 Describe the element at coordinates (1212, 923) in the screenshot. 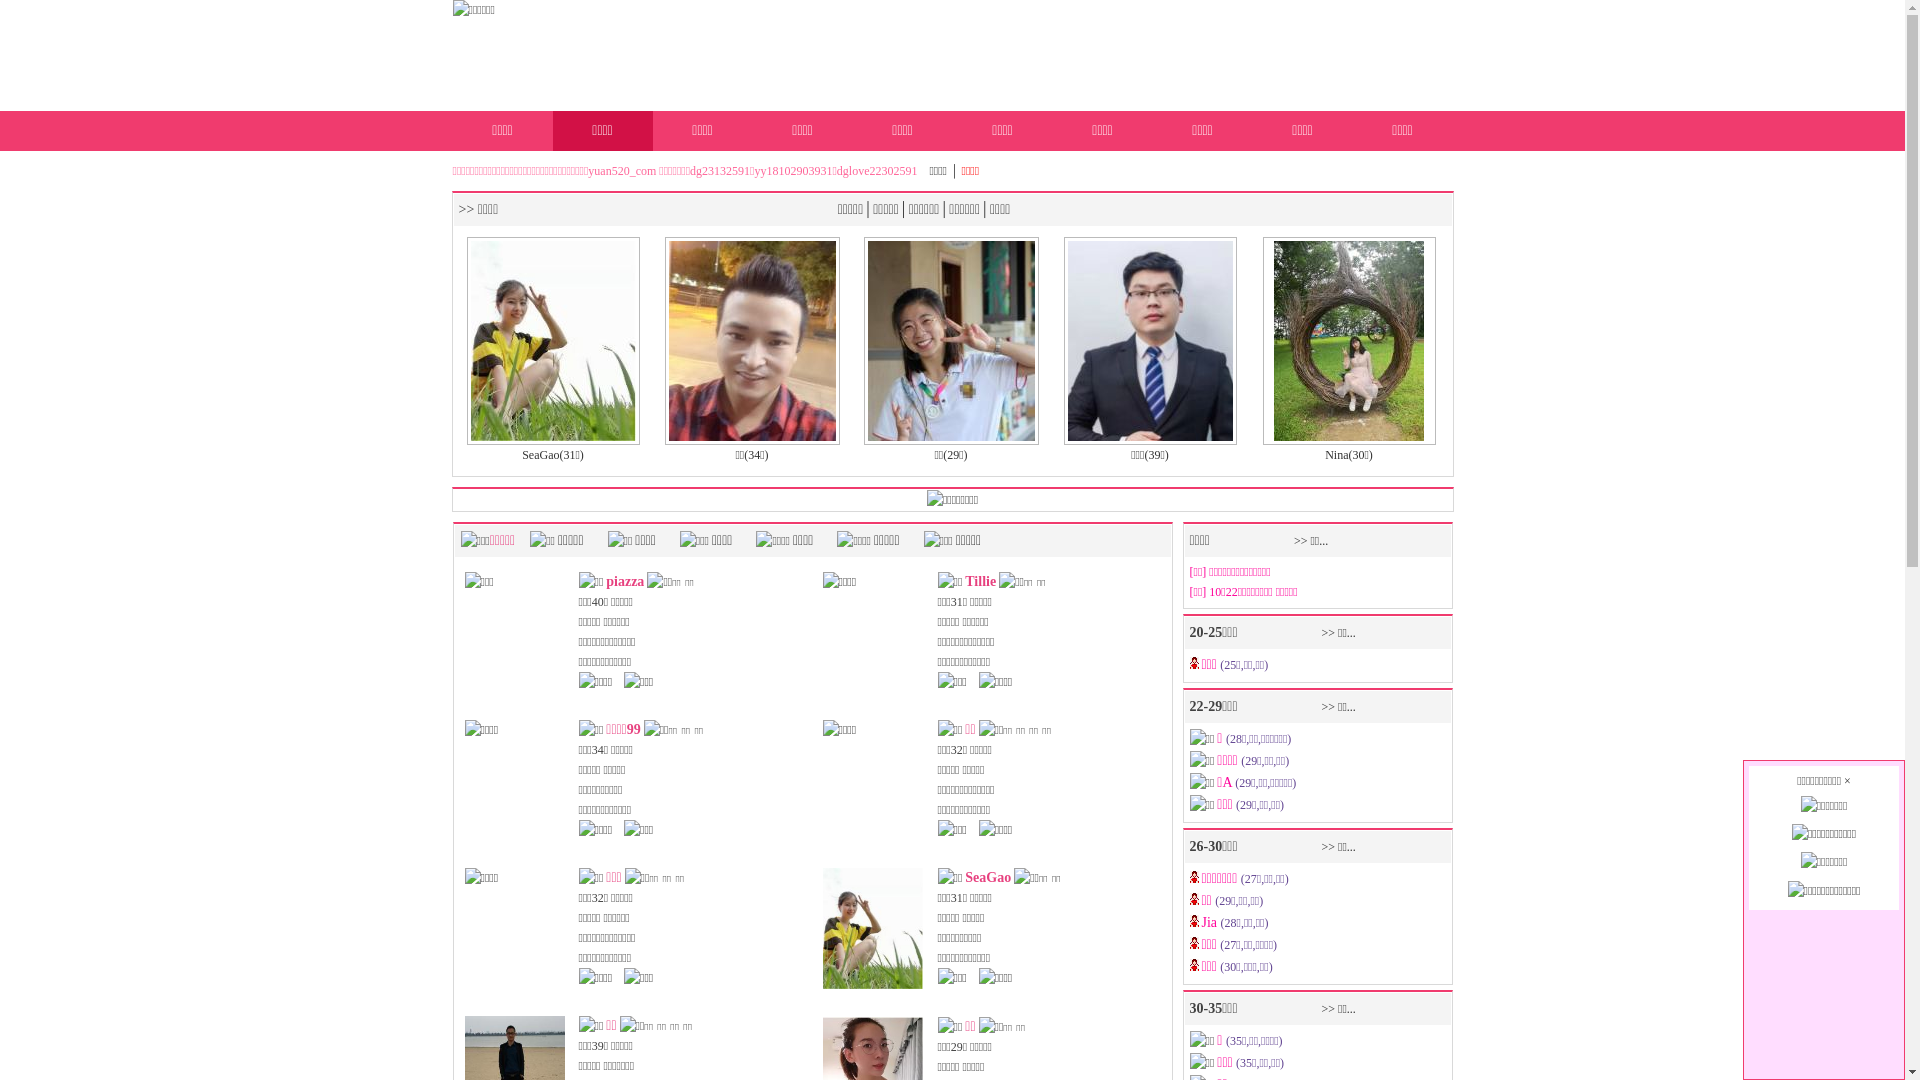

I see `Jia` at that location.